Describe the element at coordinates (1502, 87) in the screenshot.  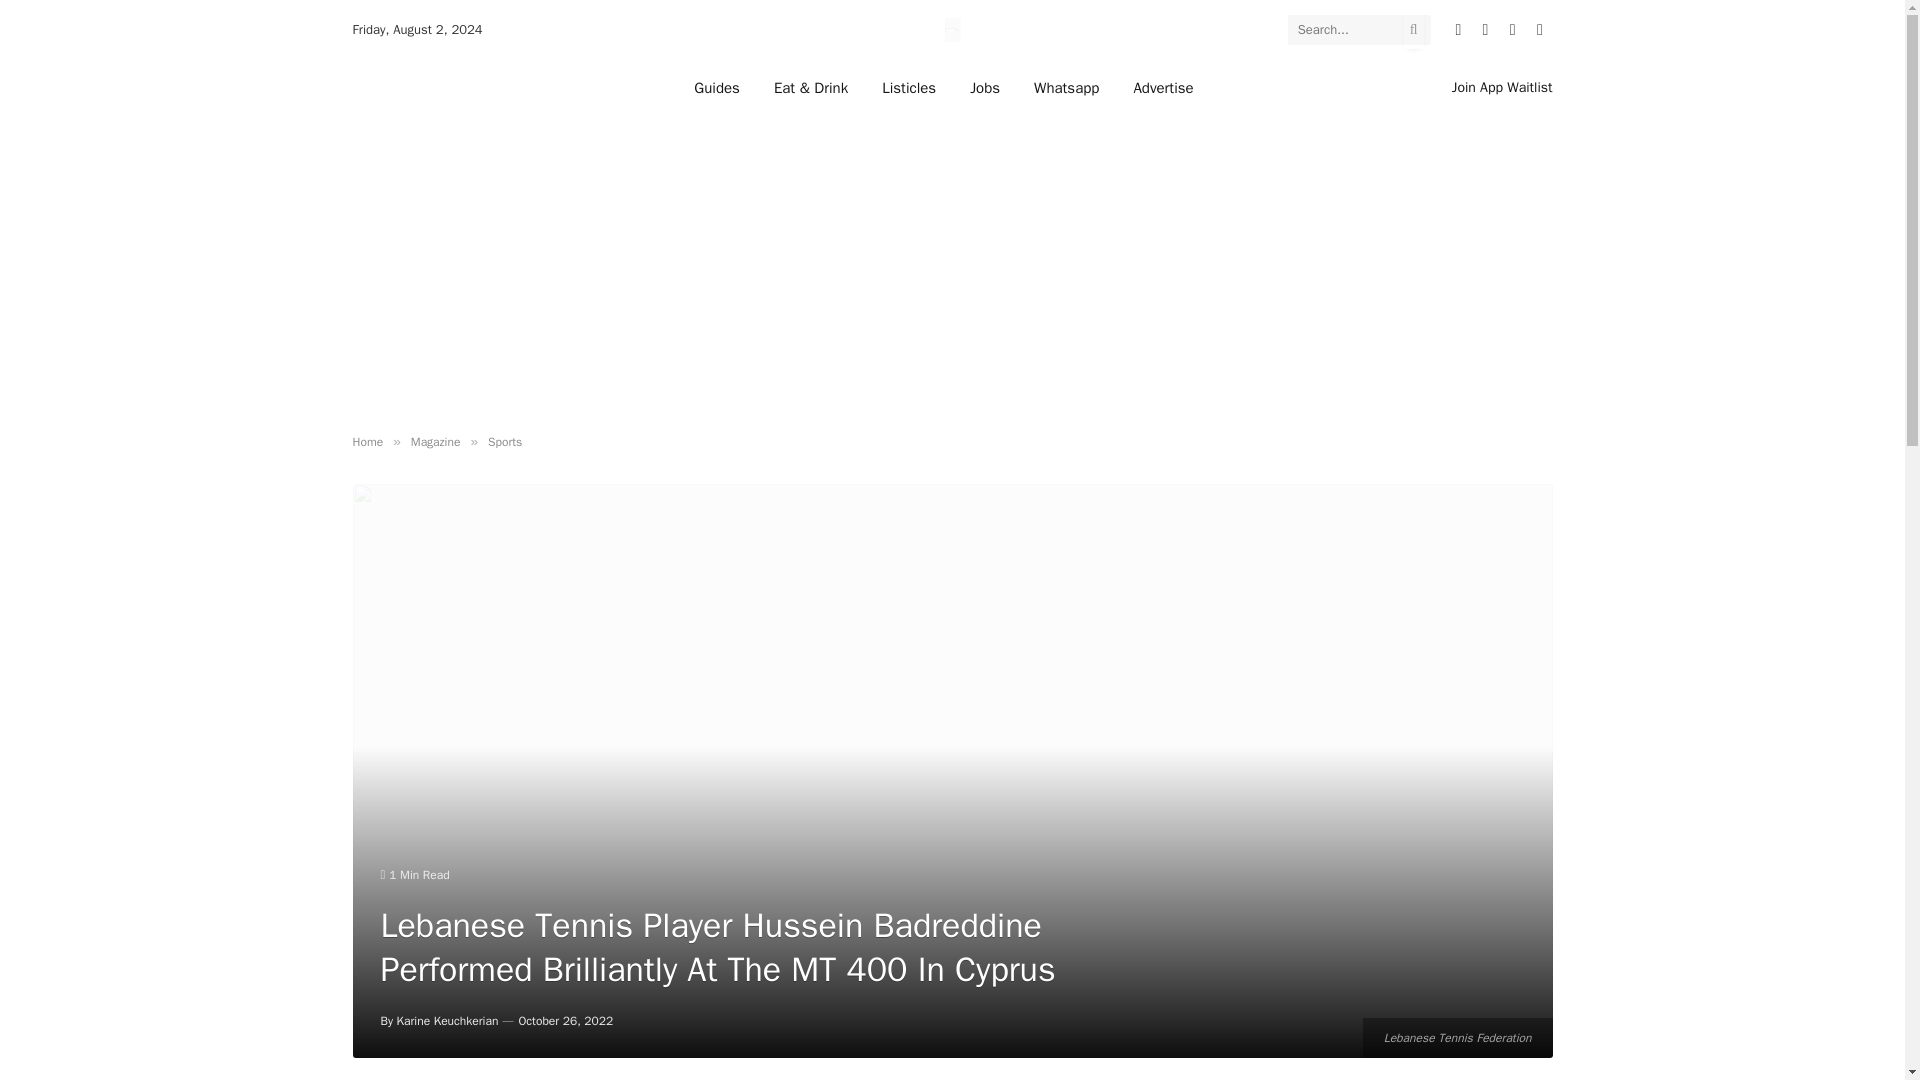
I see `Join App Waitlist` at that location.